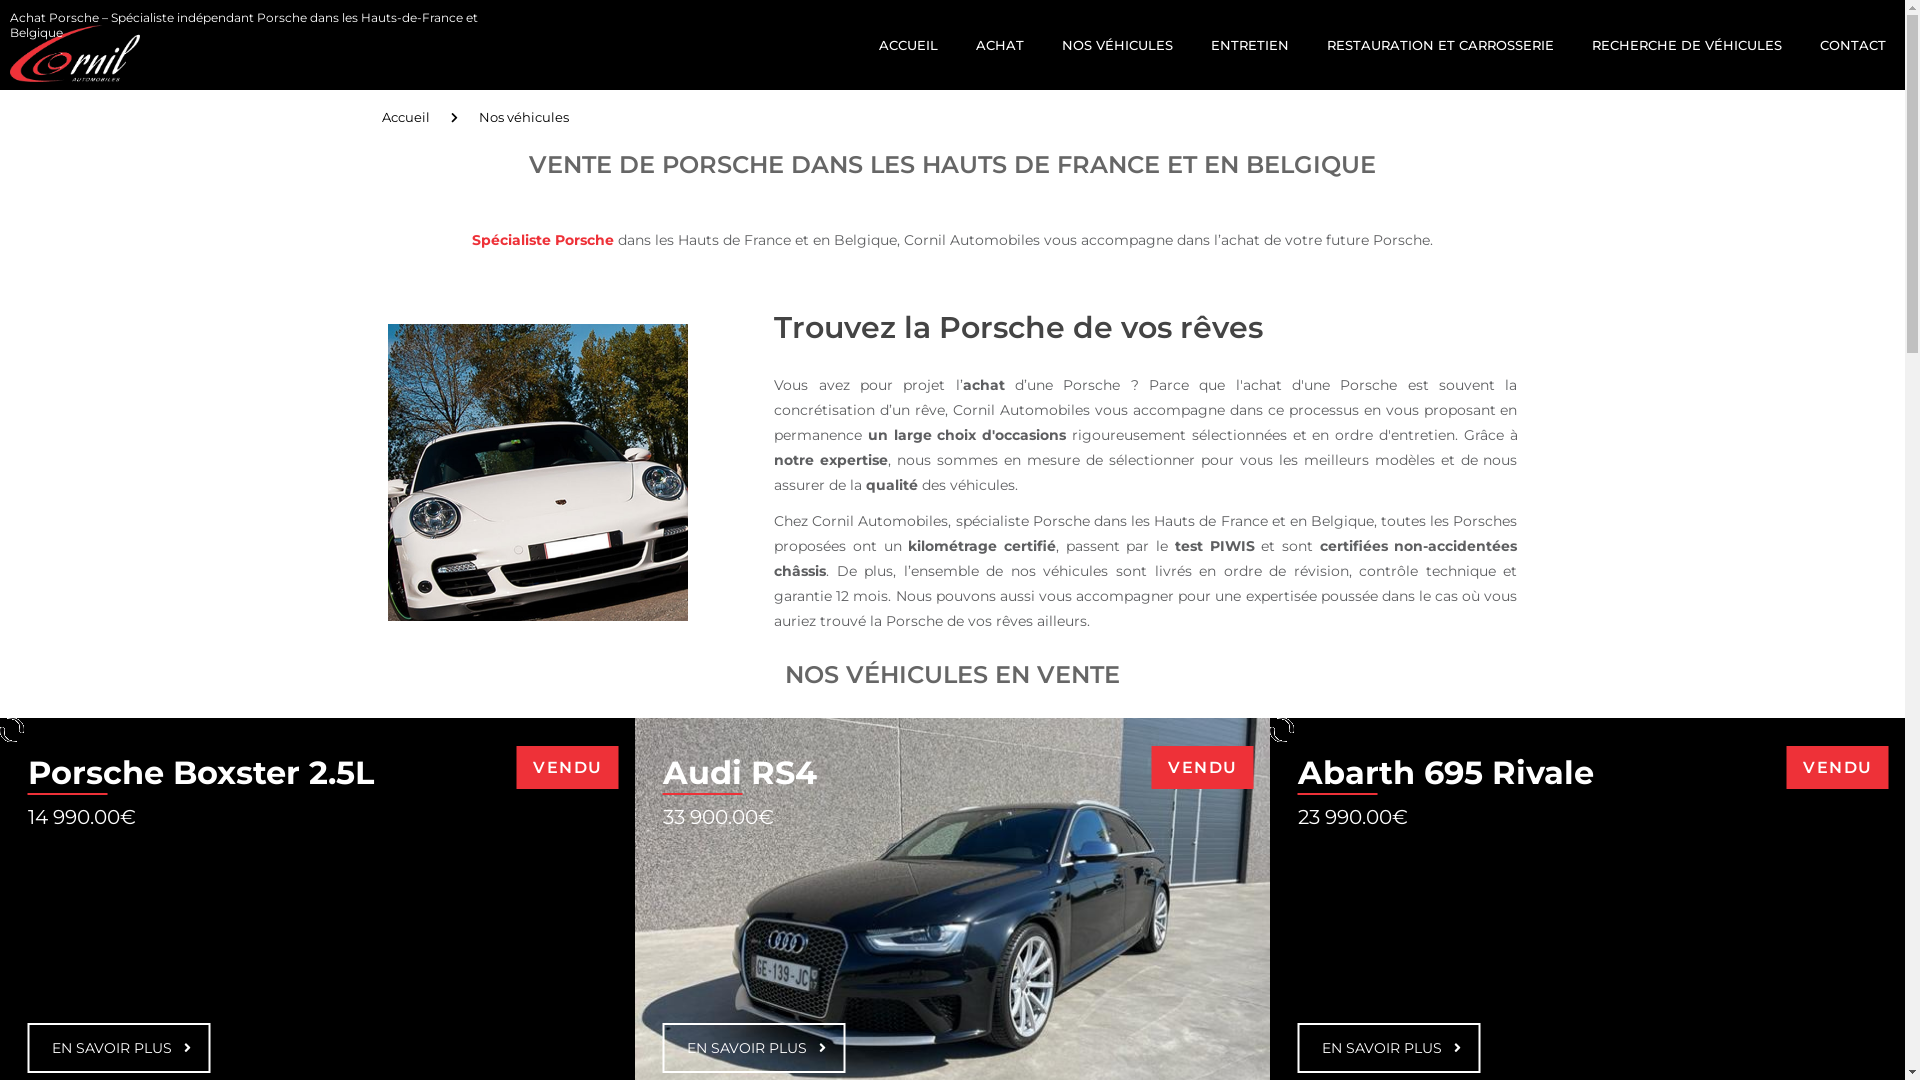 This screenshot has height=1080, width=1920. I want to click on EN SAVOIR PLUS, so click(120, 1048).